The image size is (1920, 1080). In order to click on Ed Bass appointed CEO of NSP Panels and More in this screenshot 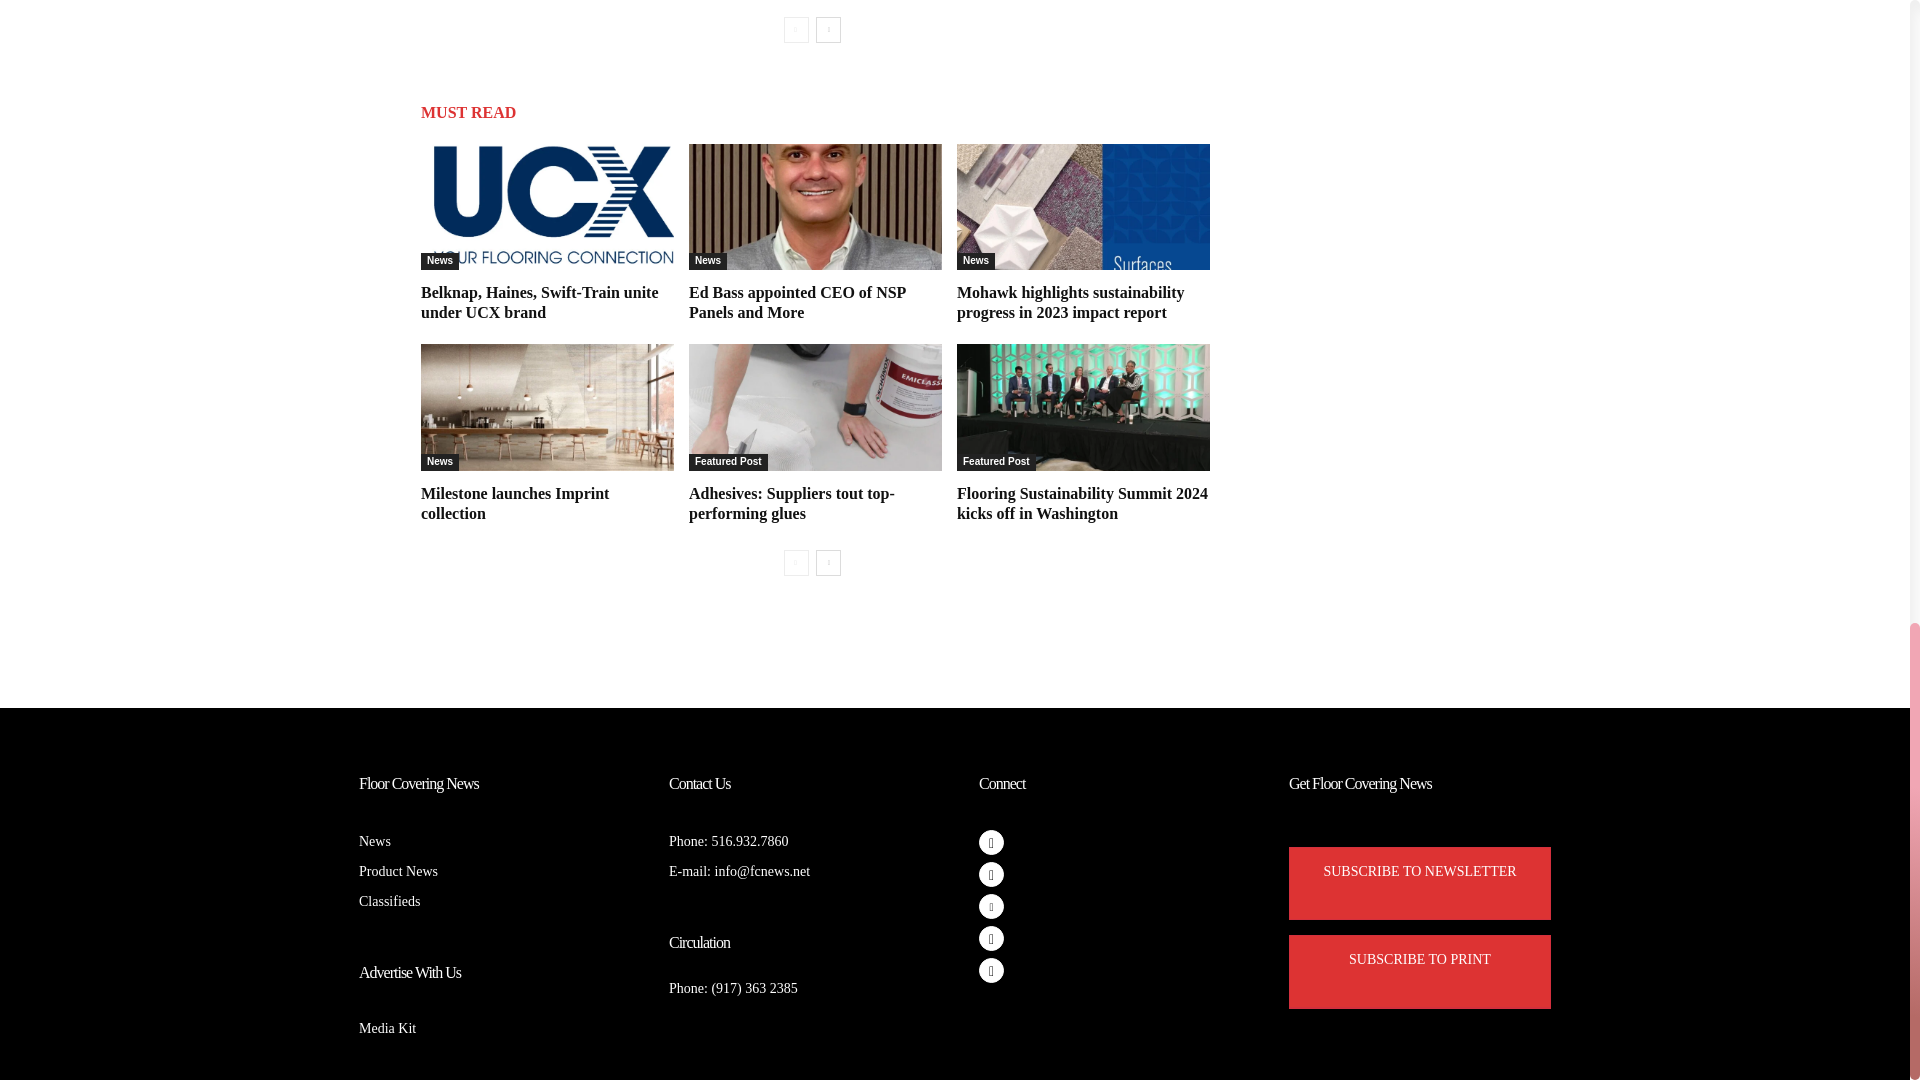, I will do `click(816, 206)`.